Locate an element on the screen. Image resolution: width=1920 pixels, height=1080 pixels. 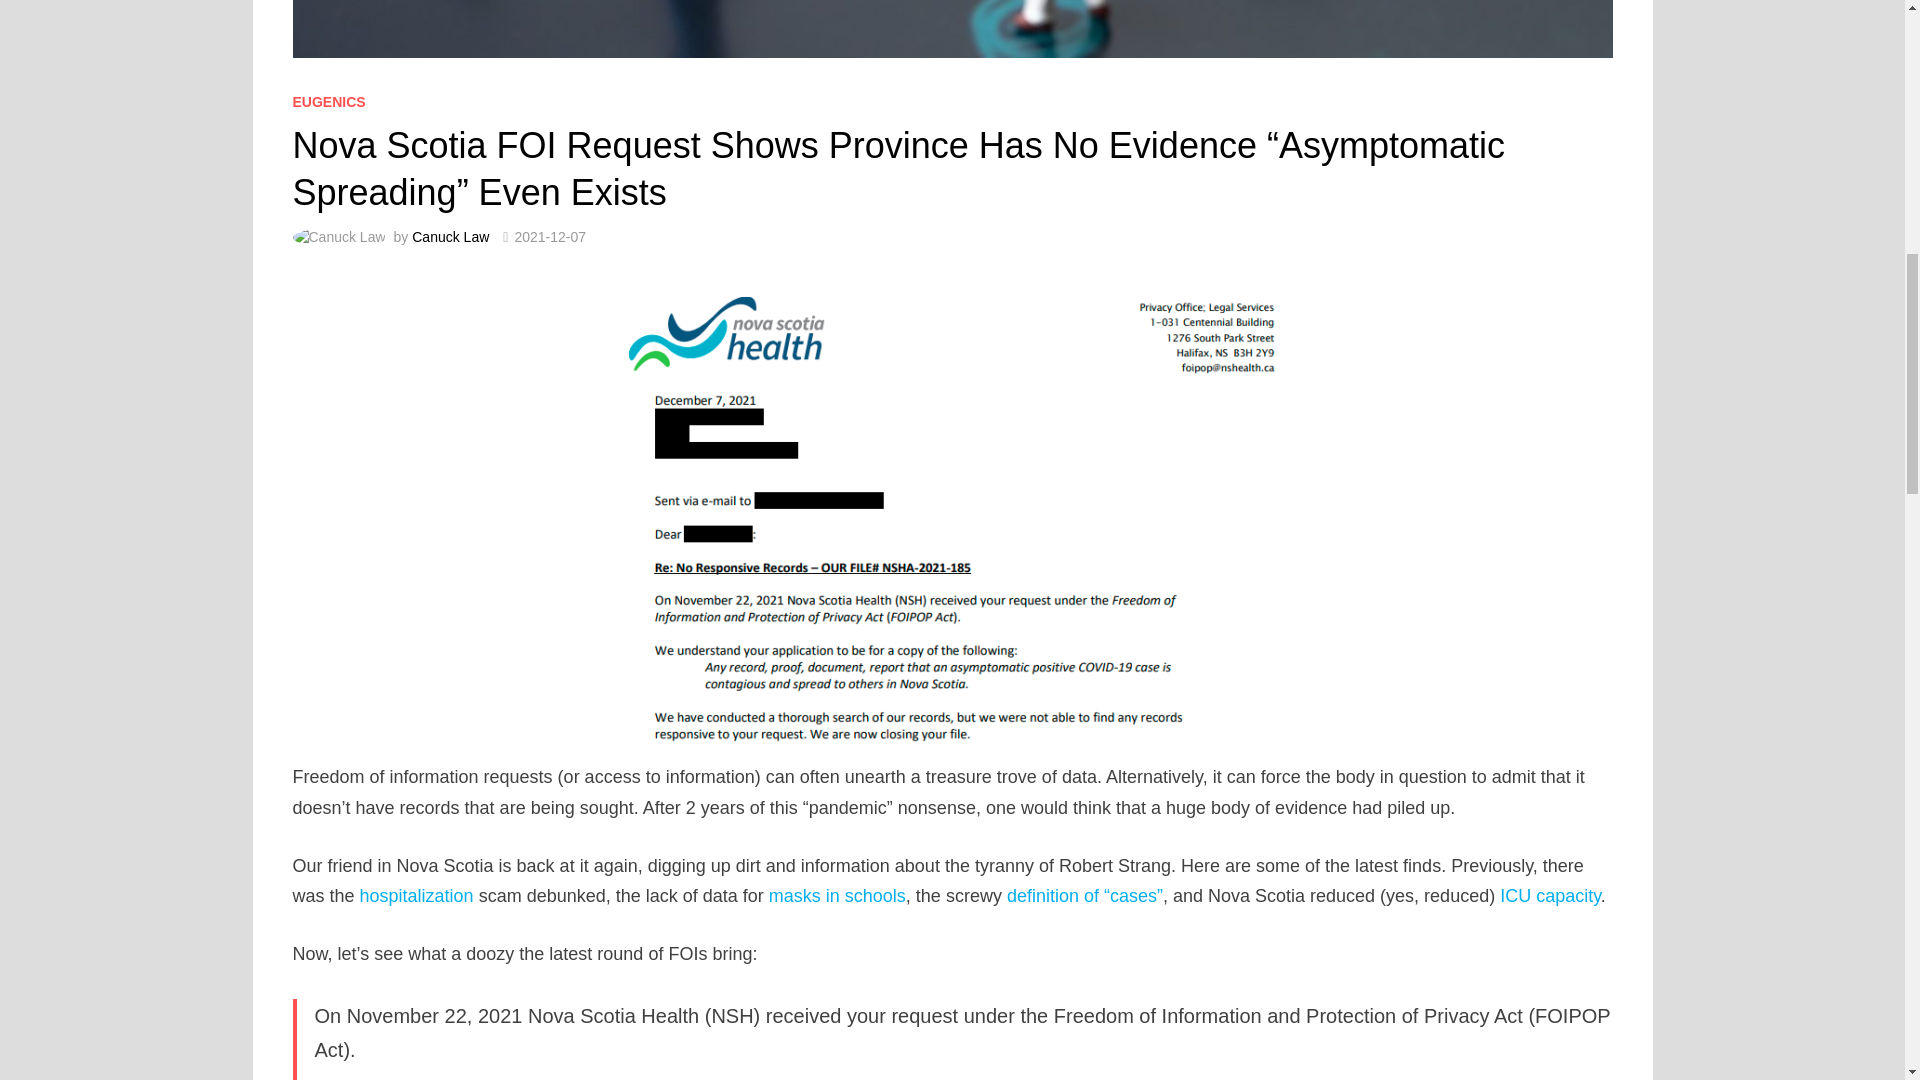
hospitalization is located at coordinates (417, 896).